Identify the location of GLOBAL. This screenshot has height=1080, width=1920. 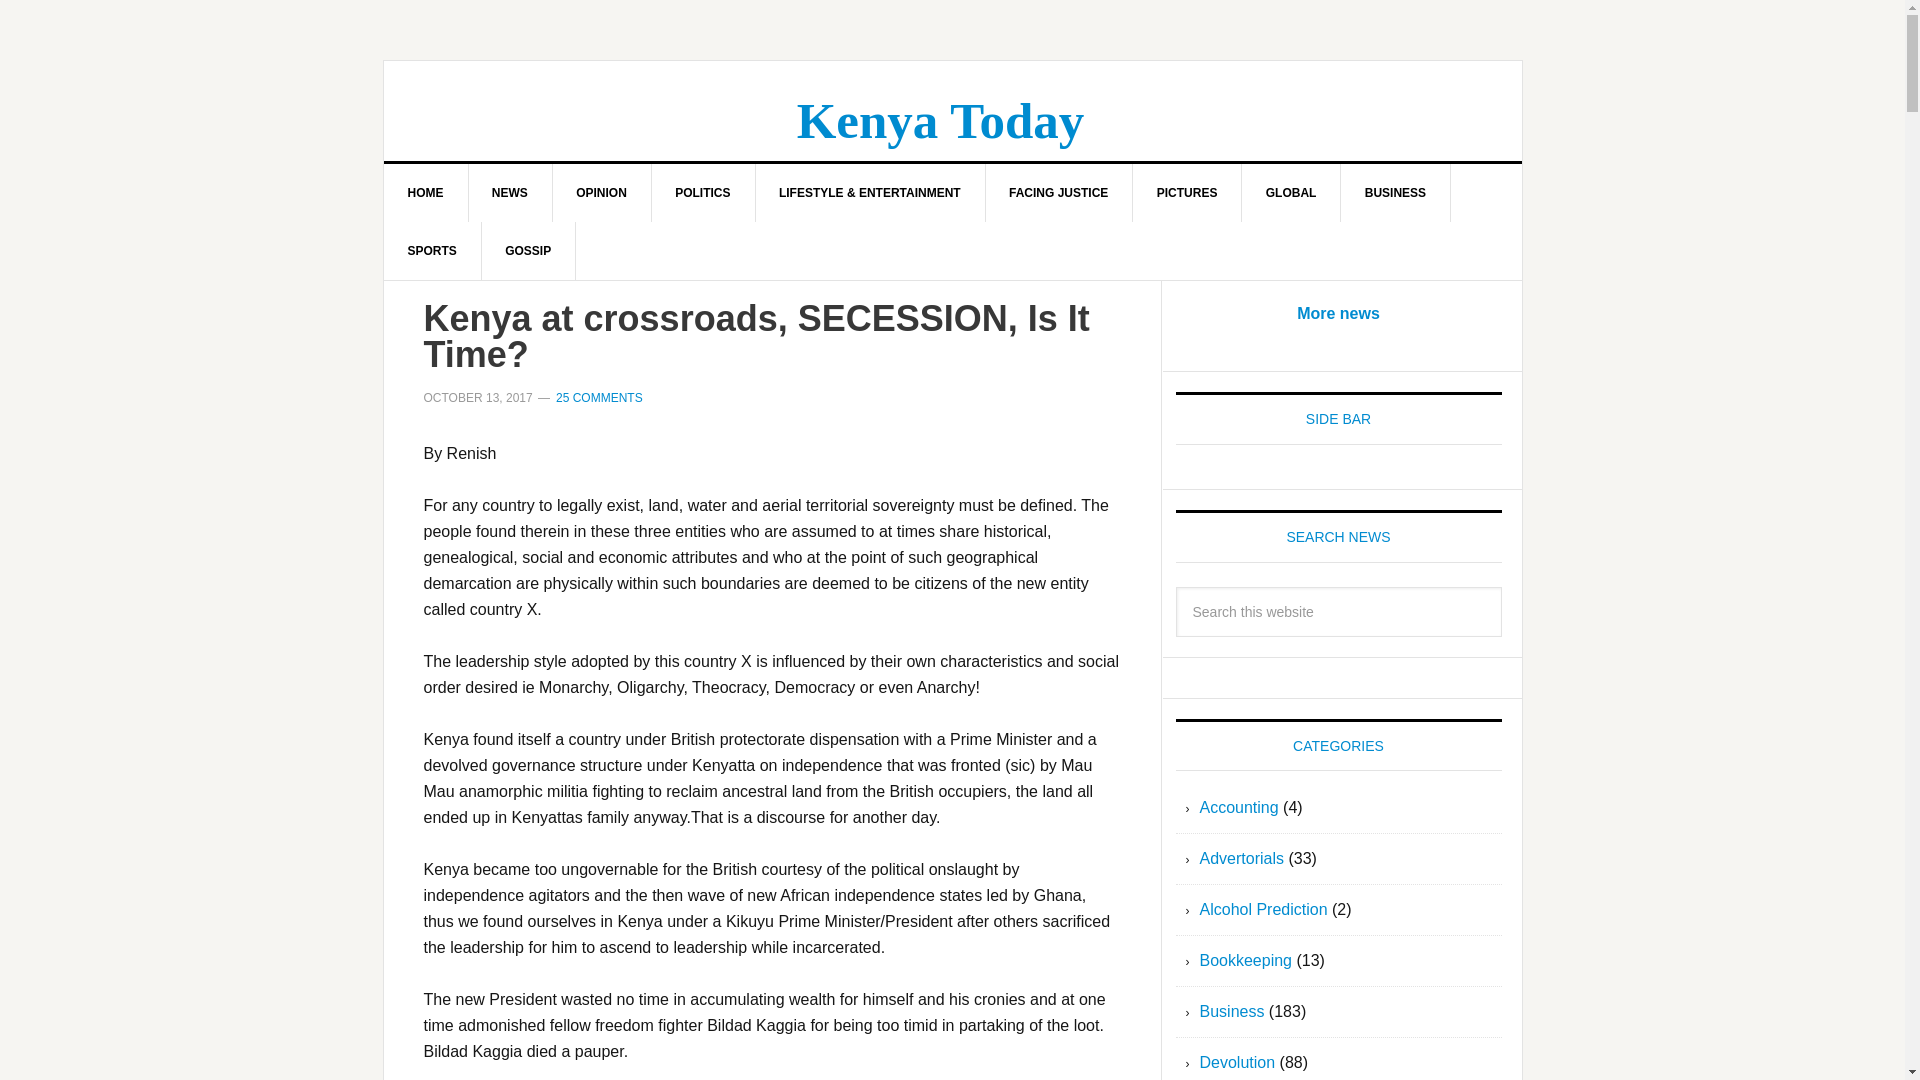
(1292, 193).